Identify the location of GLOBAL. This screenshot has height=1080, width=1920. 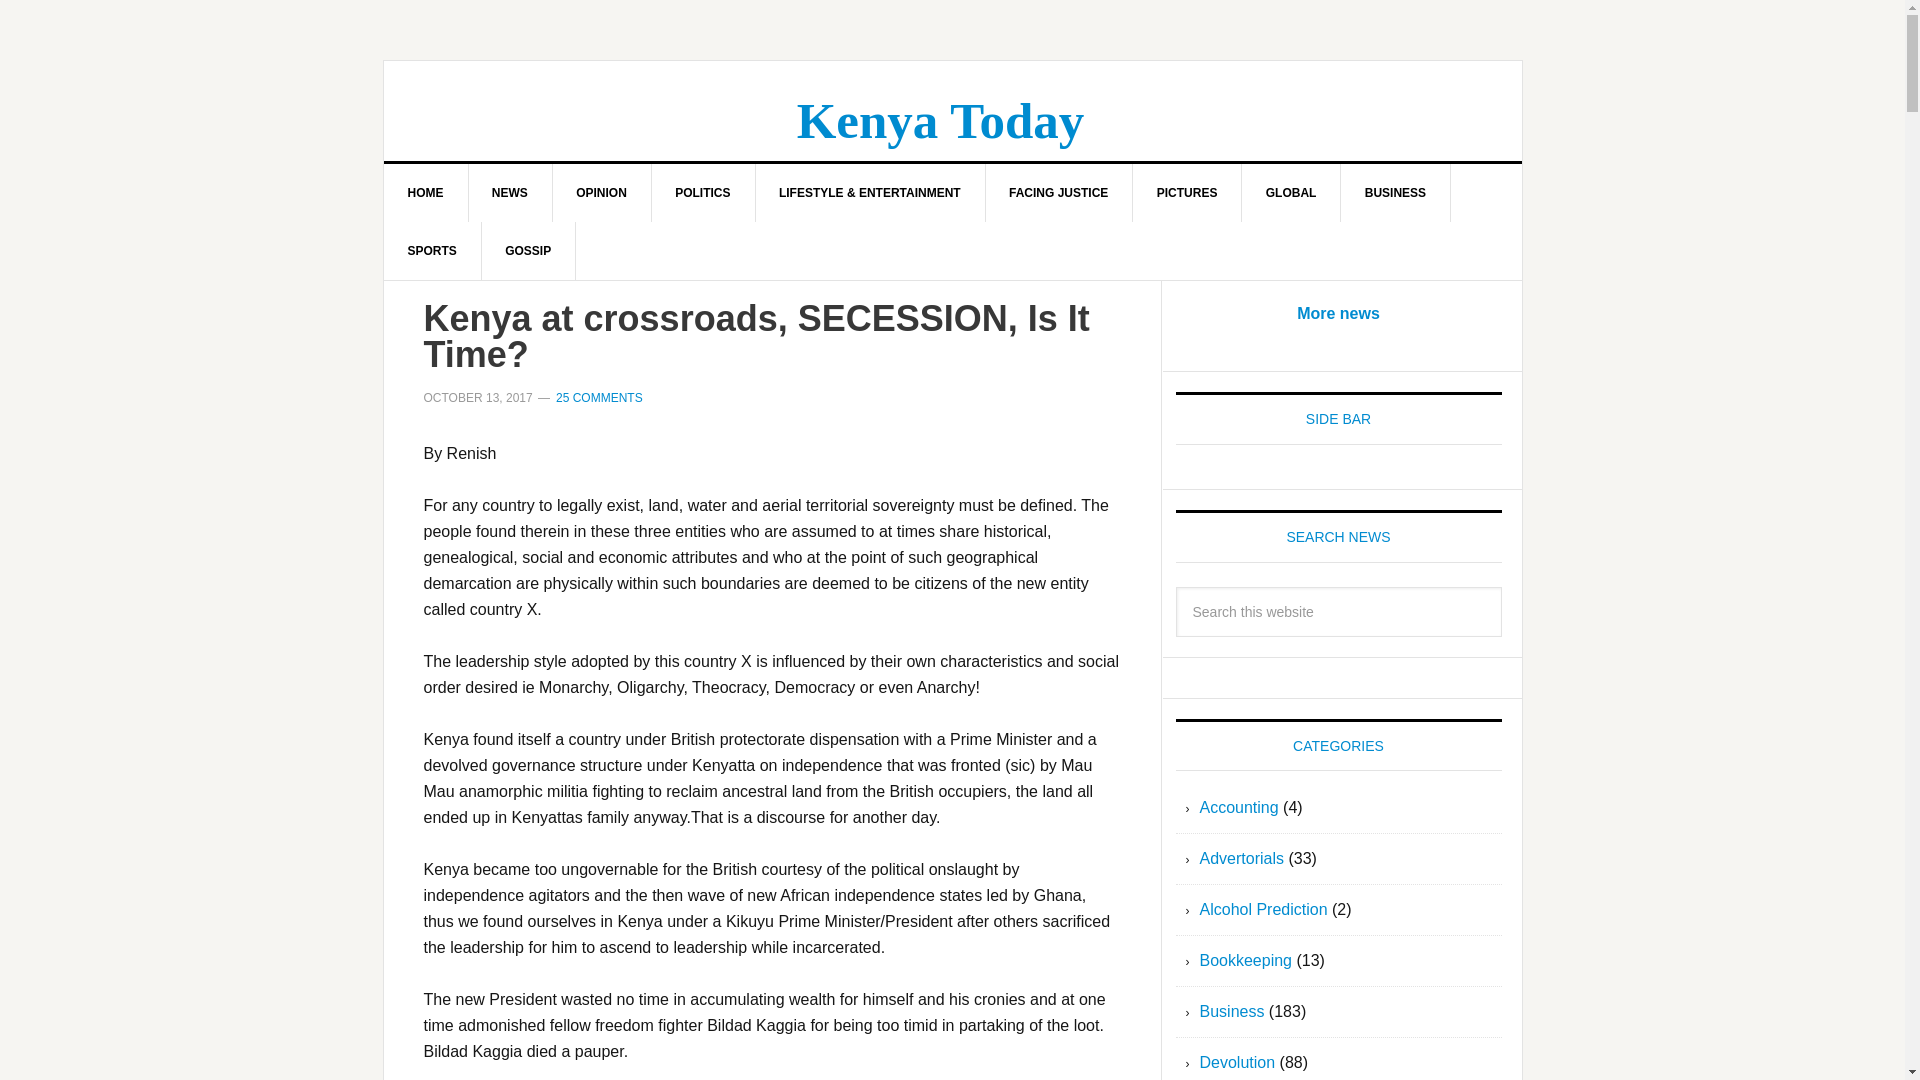
(1292, 193).